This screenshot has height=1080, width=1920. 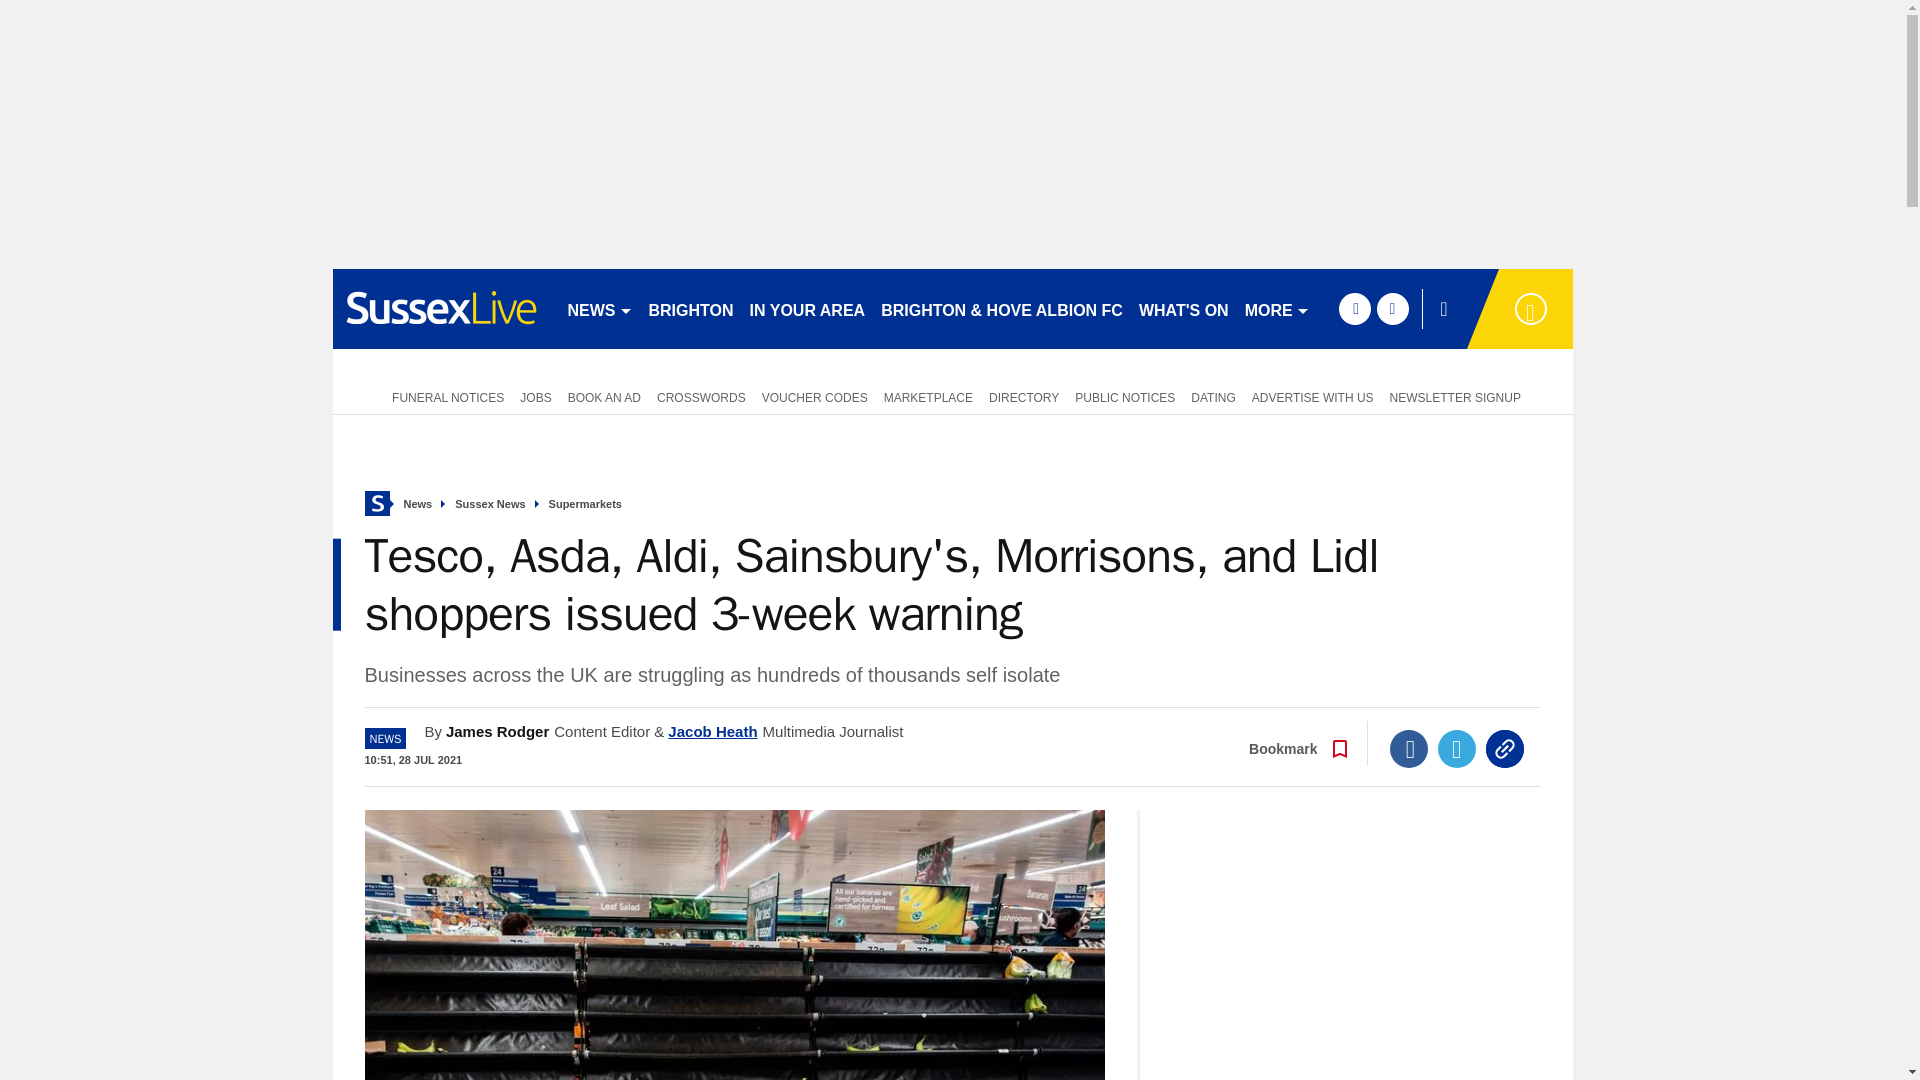 What do you see at coordinates (604, 396) in the screenshot?
I see `BOOK AN AD` at bounding box center [604, 396].